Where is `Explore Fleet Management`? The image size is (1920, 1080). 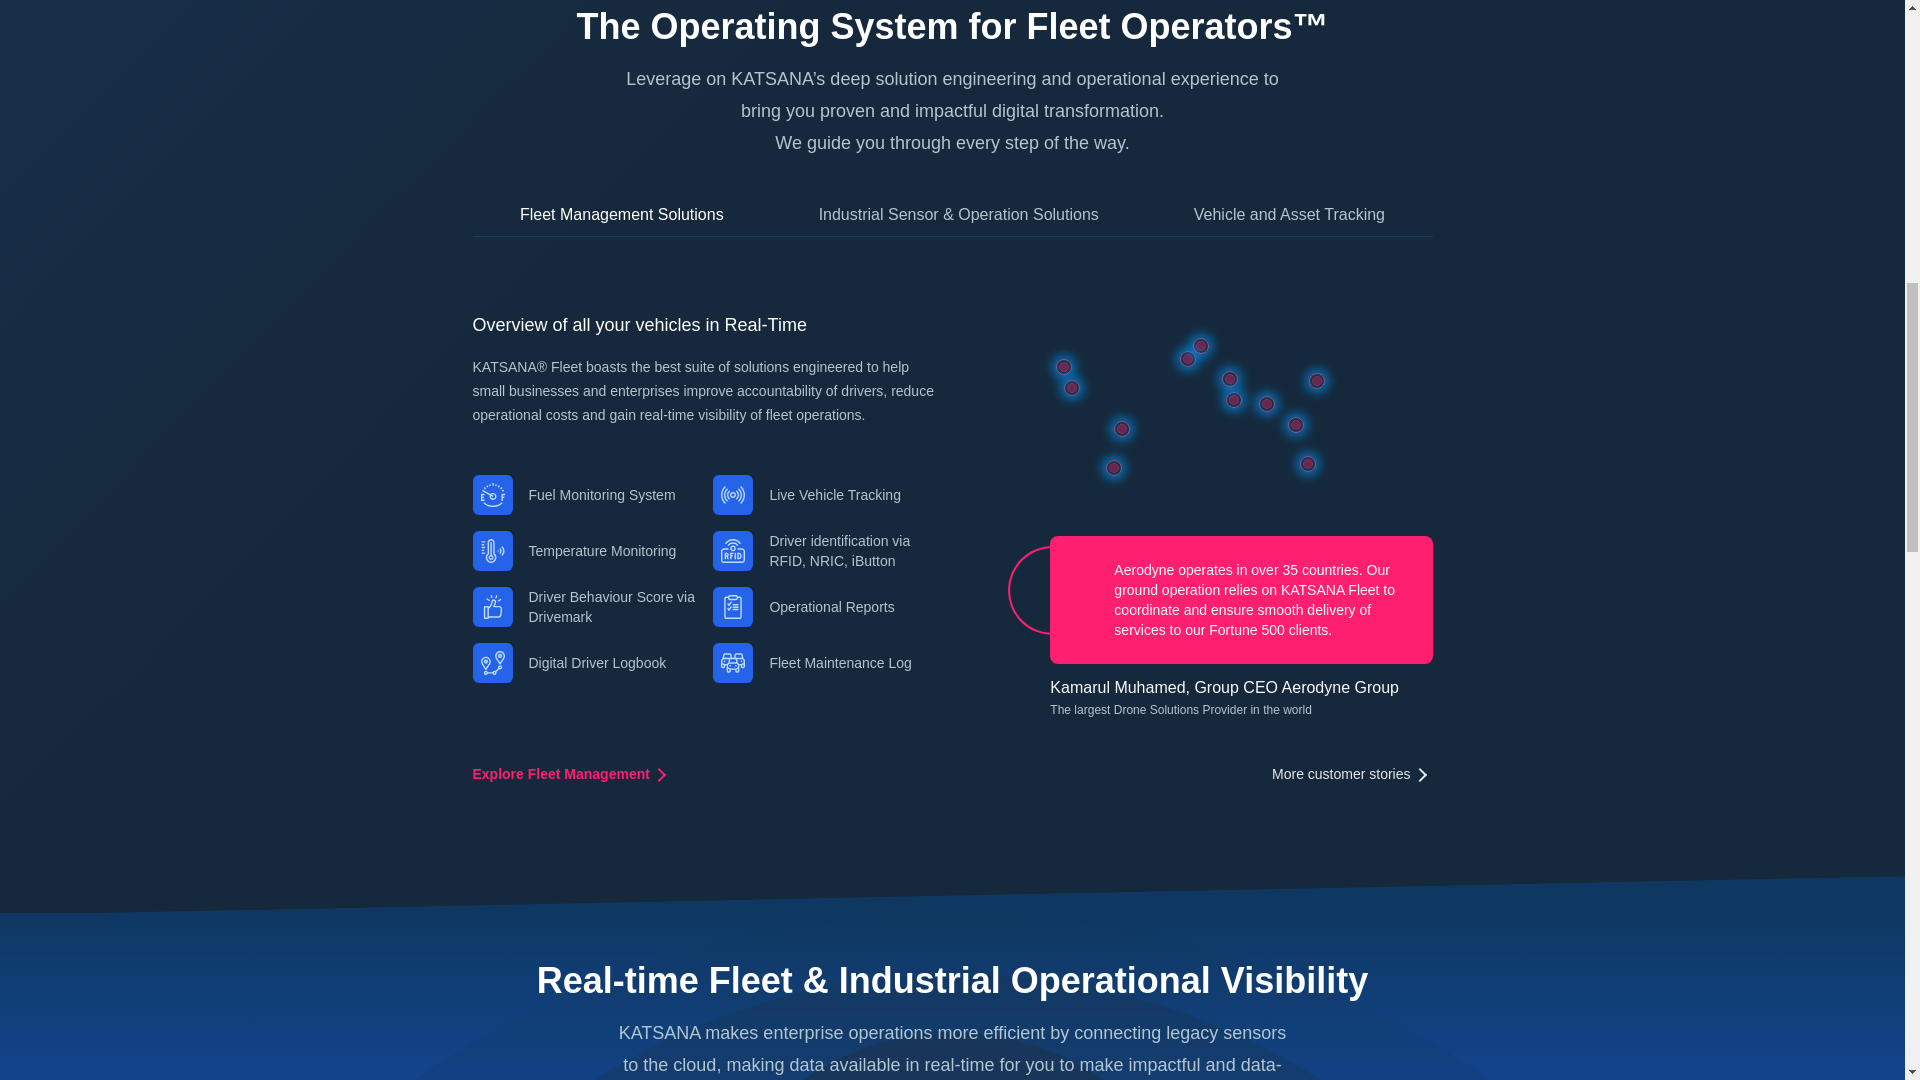 Explore Fleet Management is located at coordinates (571, 774).